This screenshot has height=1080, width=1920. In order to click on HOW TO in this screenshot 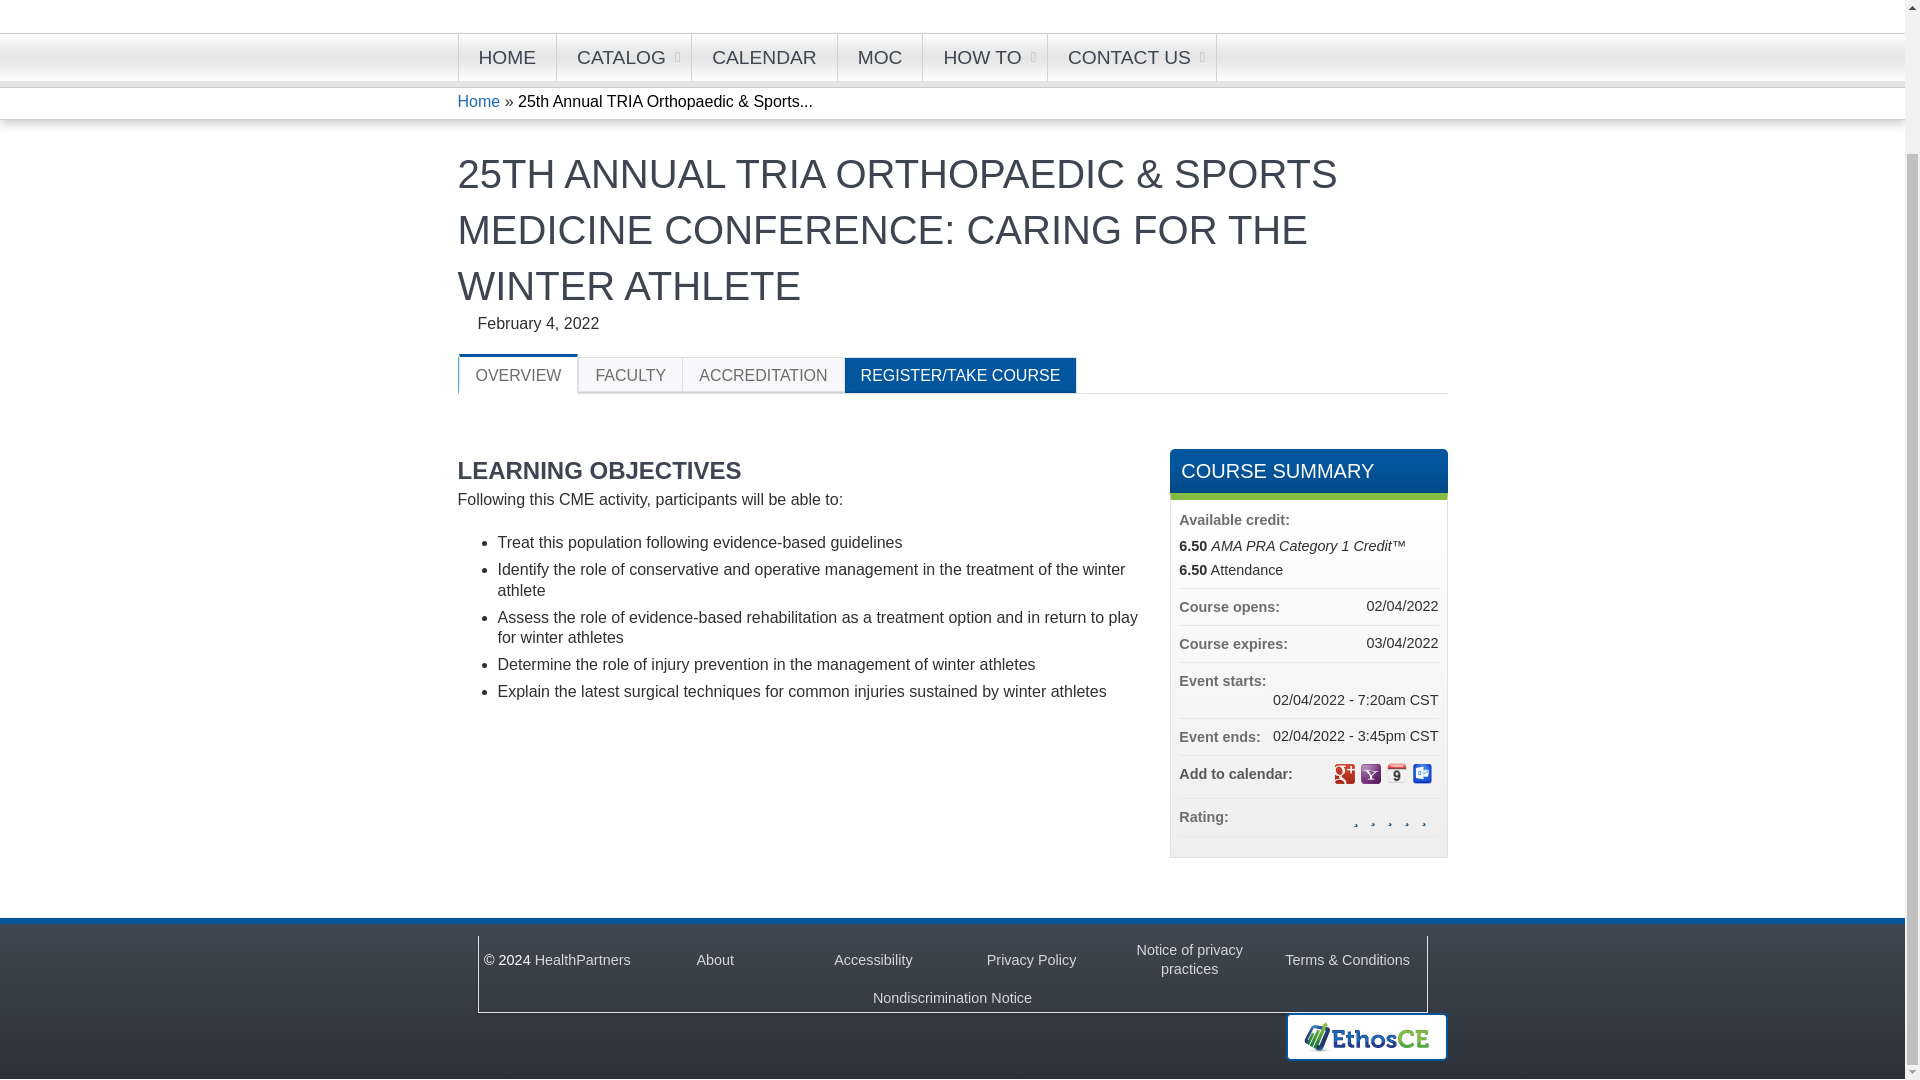, I will do `click(984, 57)`.